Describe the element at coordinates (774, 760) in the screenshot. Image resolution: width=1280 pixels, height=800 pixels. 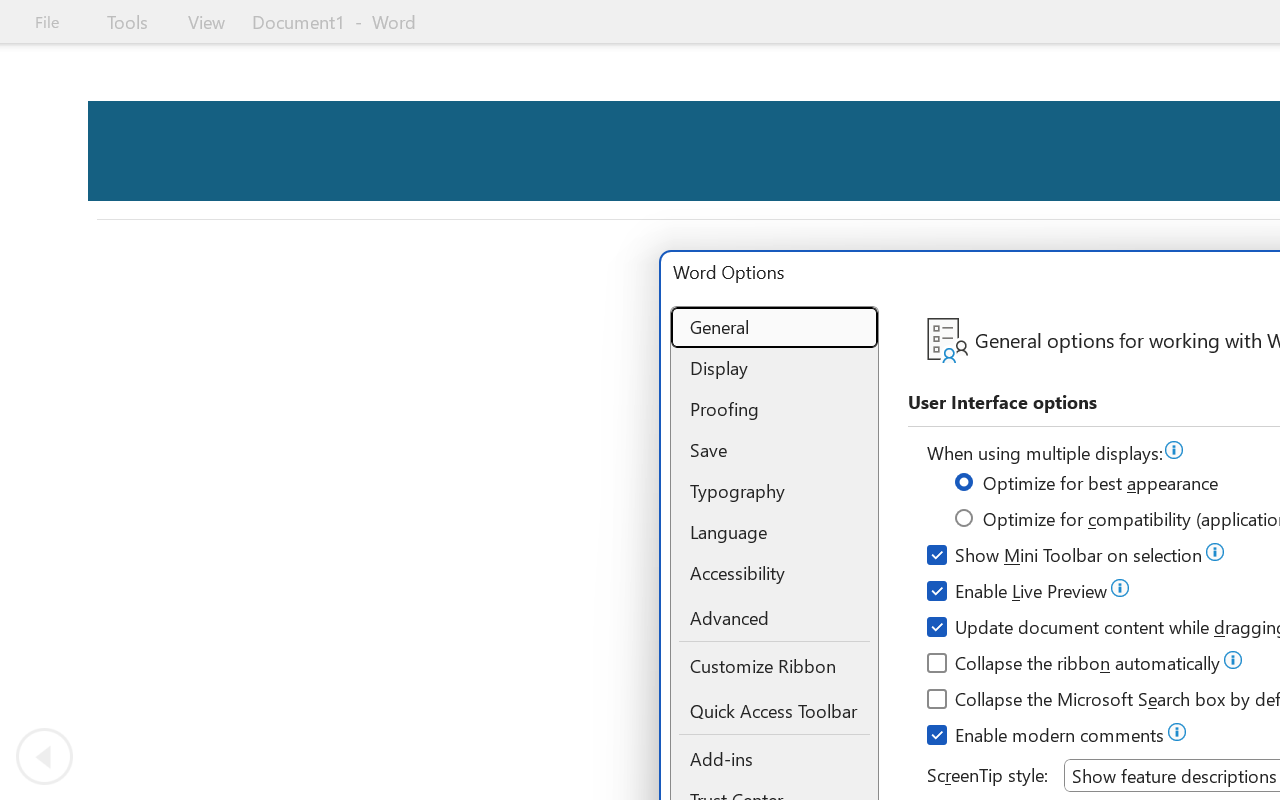
I see `Add-ins` at that location.